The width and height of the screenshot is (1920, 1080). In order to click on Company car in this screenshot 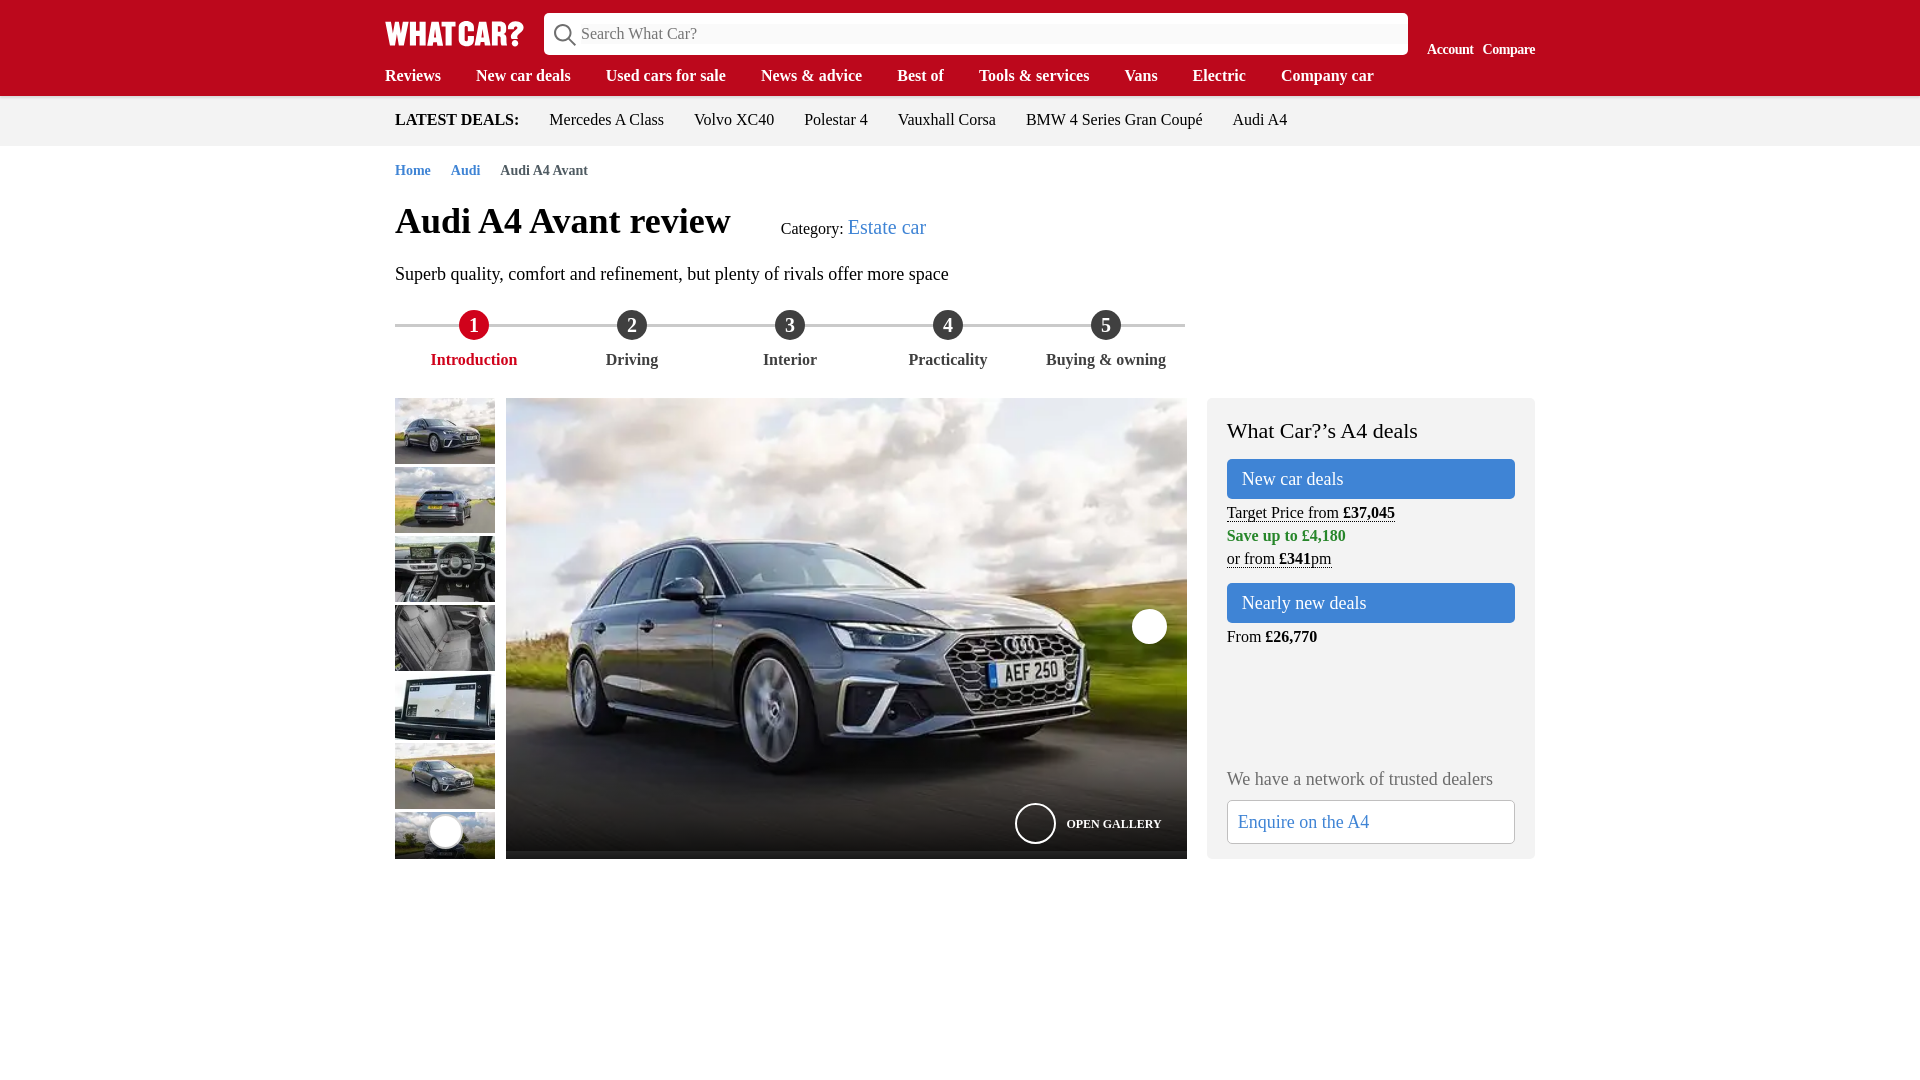, I will do `click(1336, 76)`.